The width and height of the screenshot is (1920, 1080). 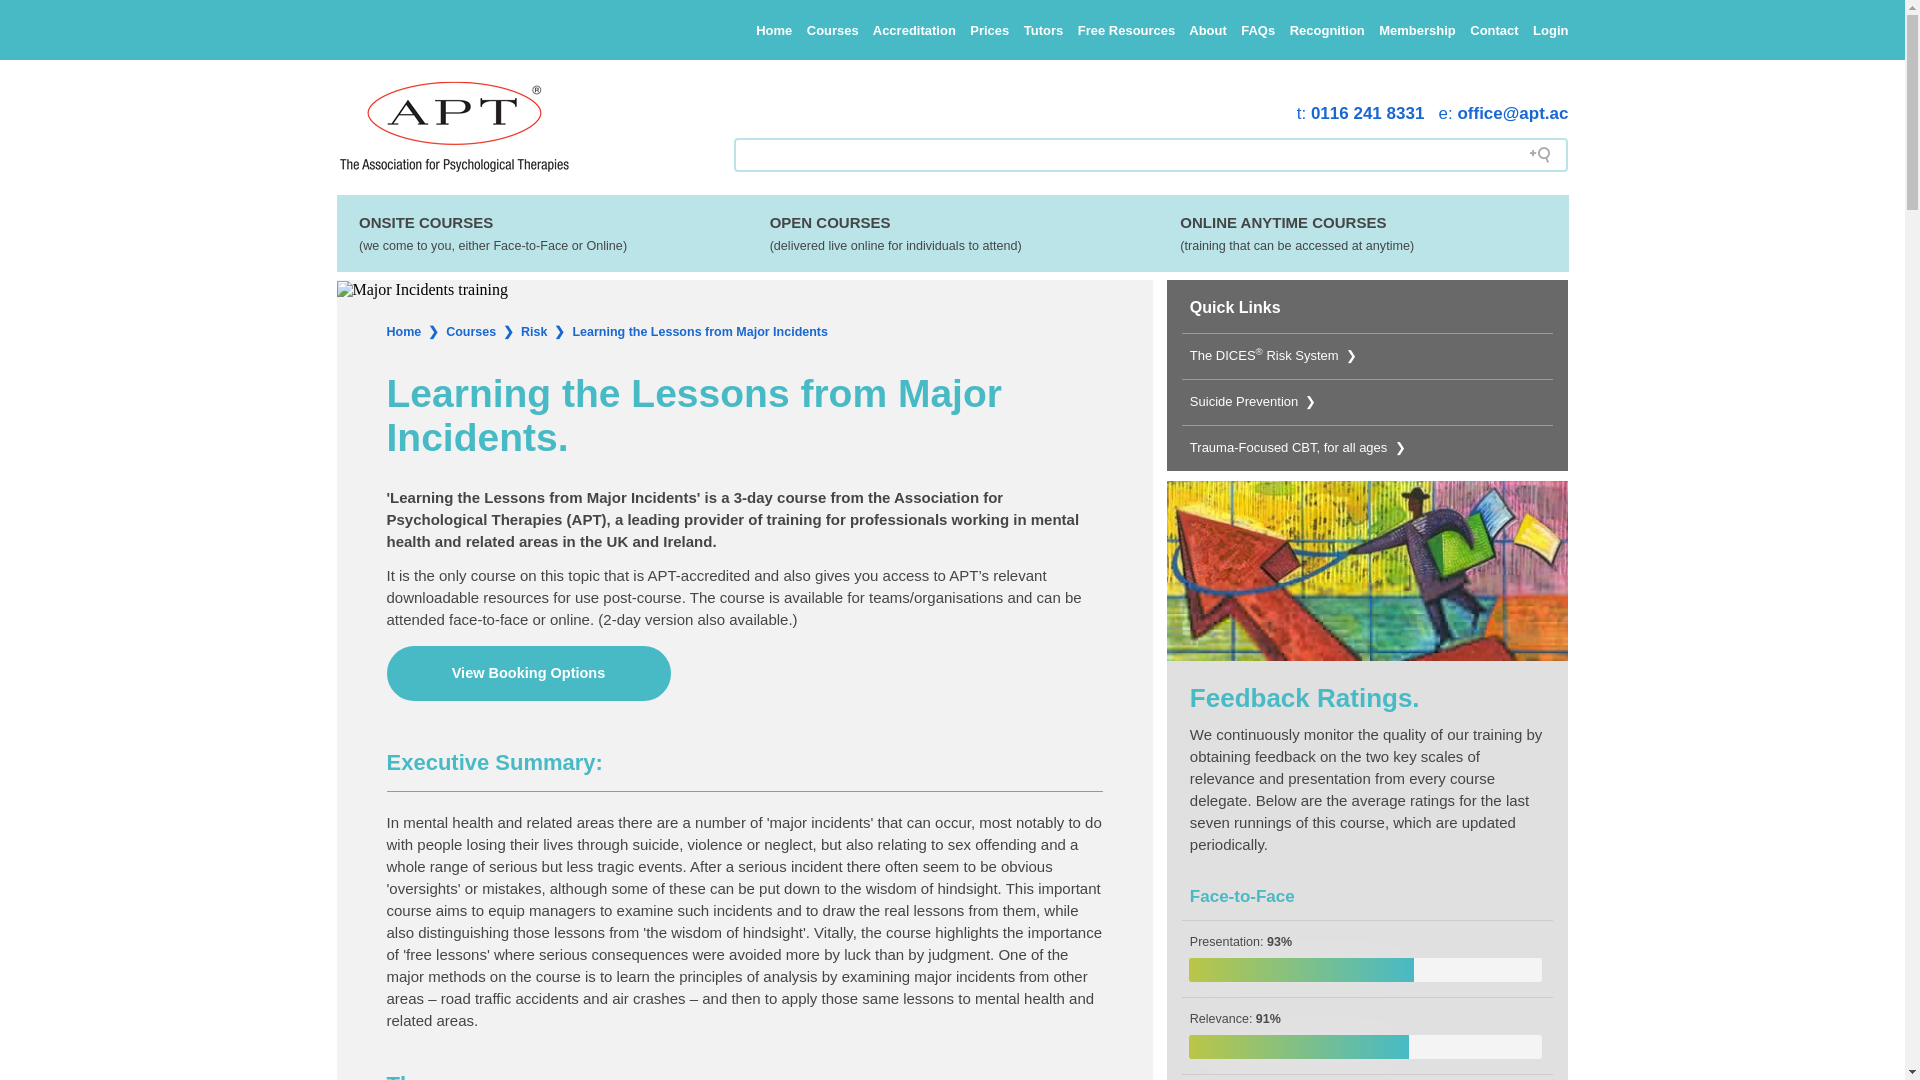 I want to click on FAQs, so click(x=1257, y=30).